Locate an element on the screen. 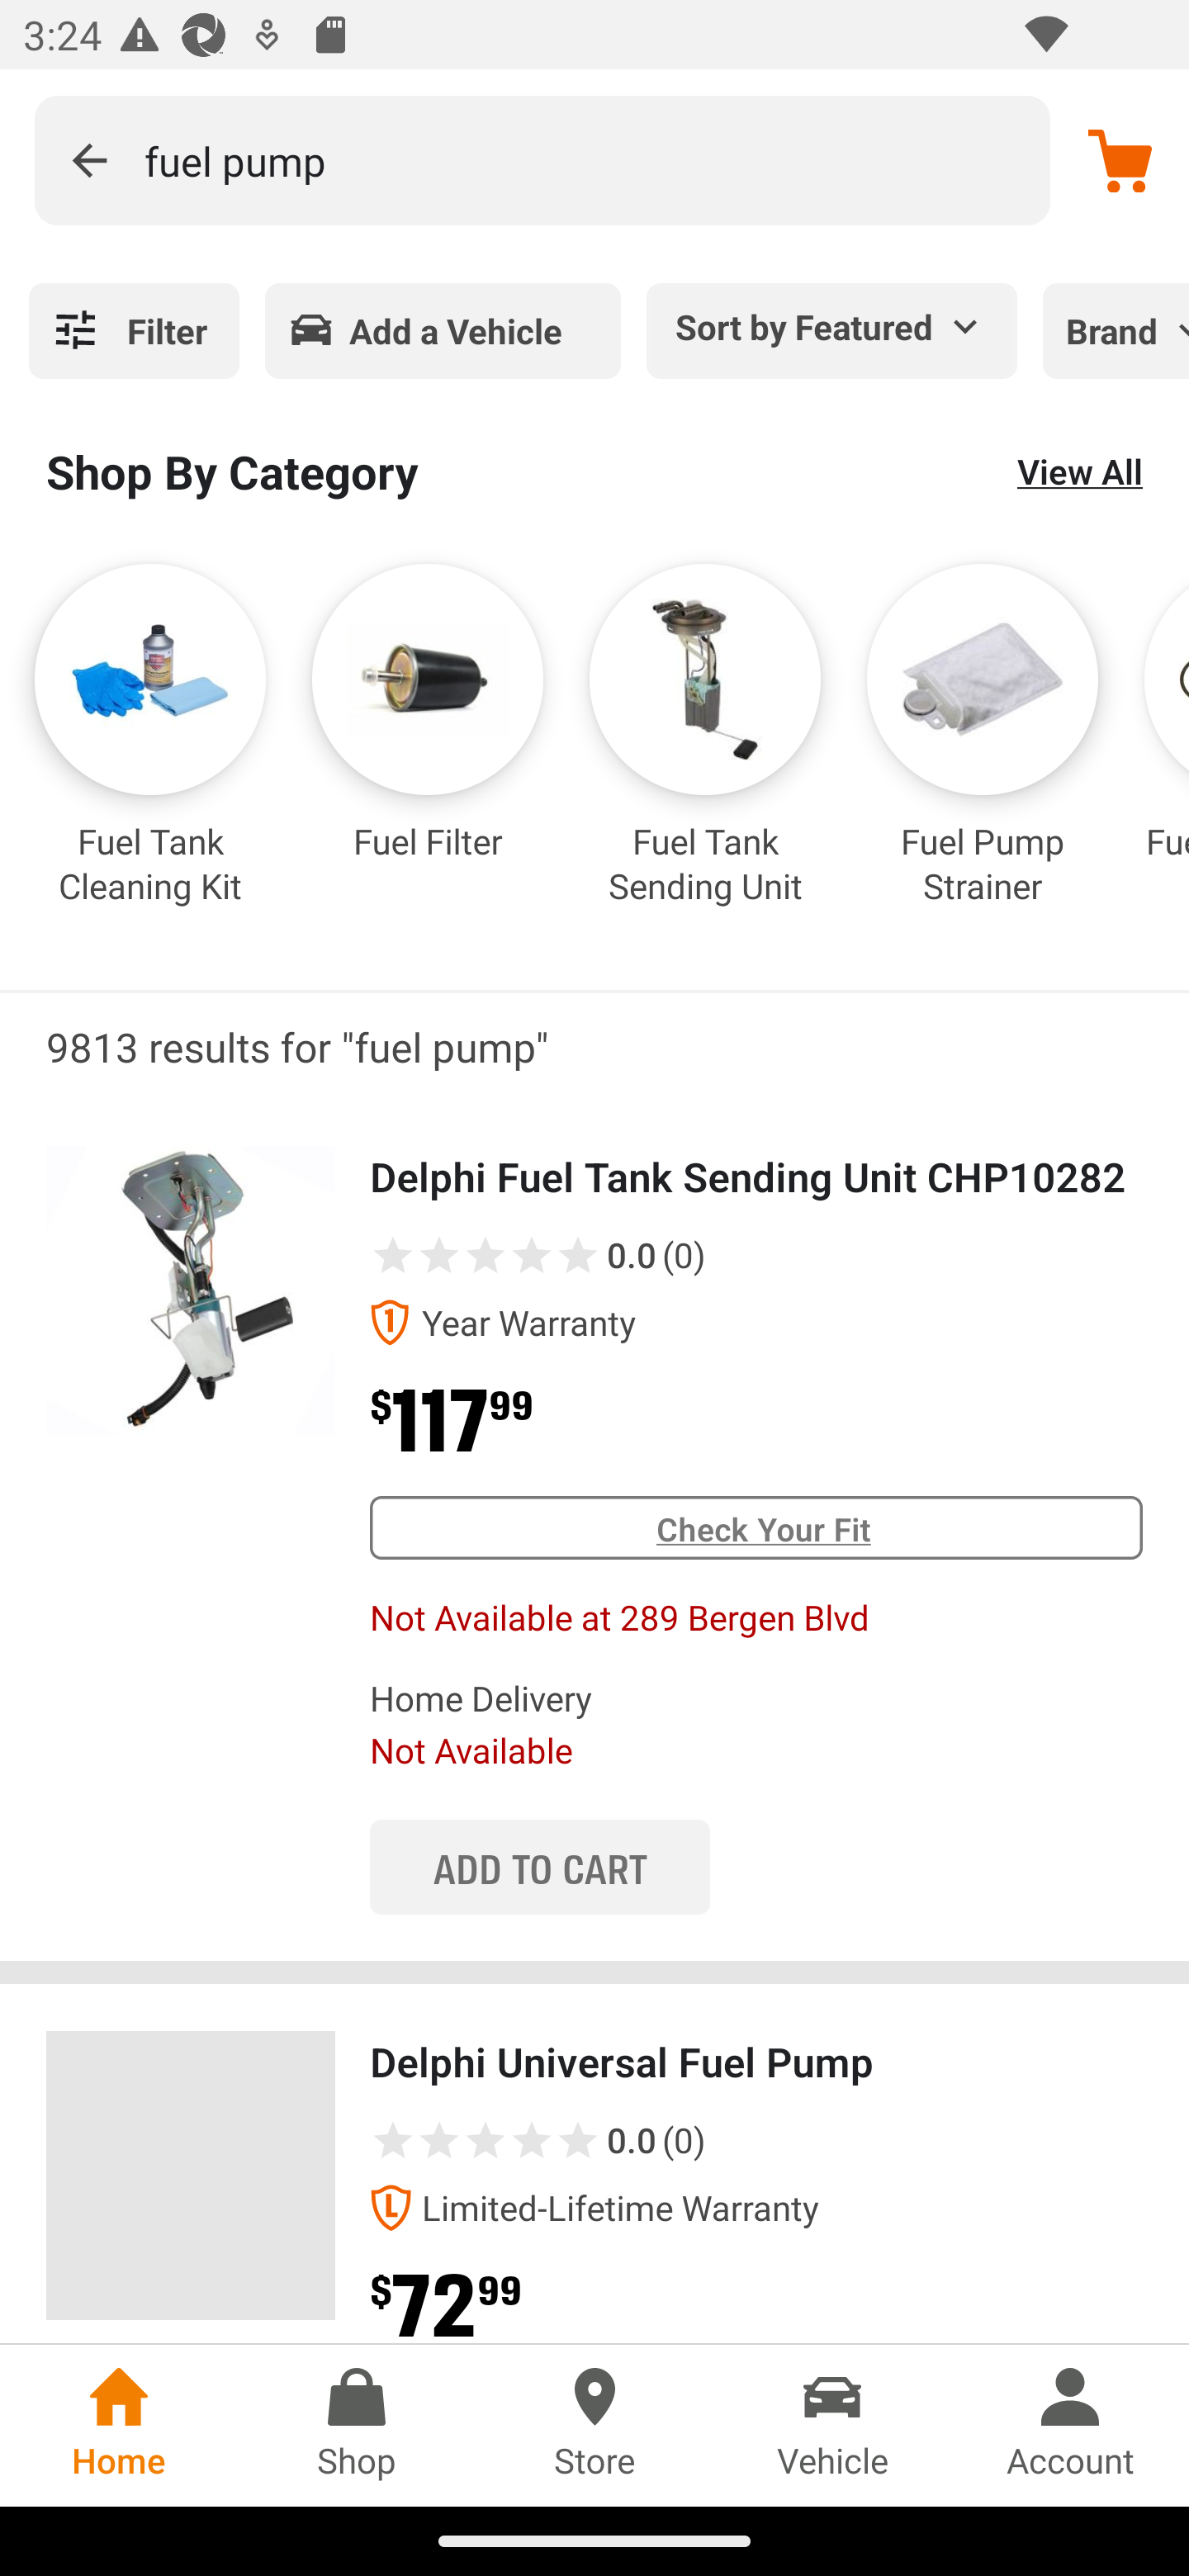 The height and width of the screenshot is (2576, 1189). Press to rate 5 out of 5  is located at coordinates (578, 2140).